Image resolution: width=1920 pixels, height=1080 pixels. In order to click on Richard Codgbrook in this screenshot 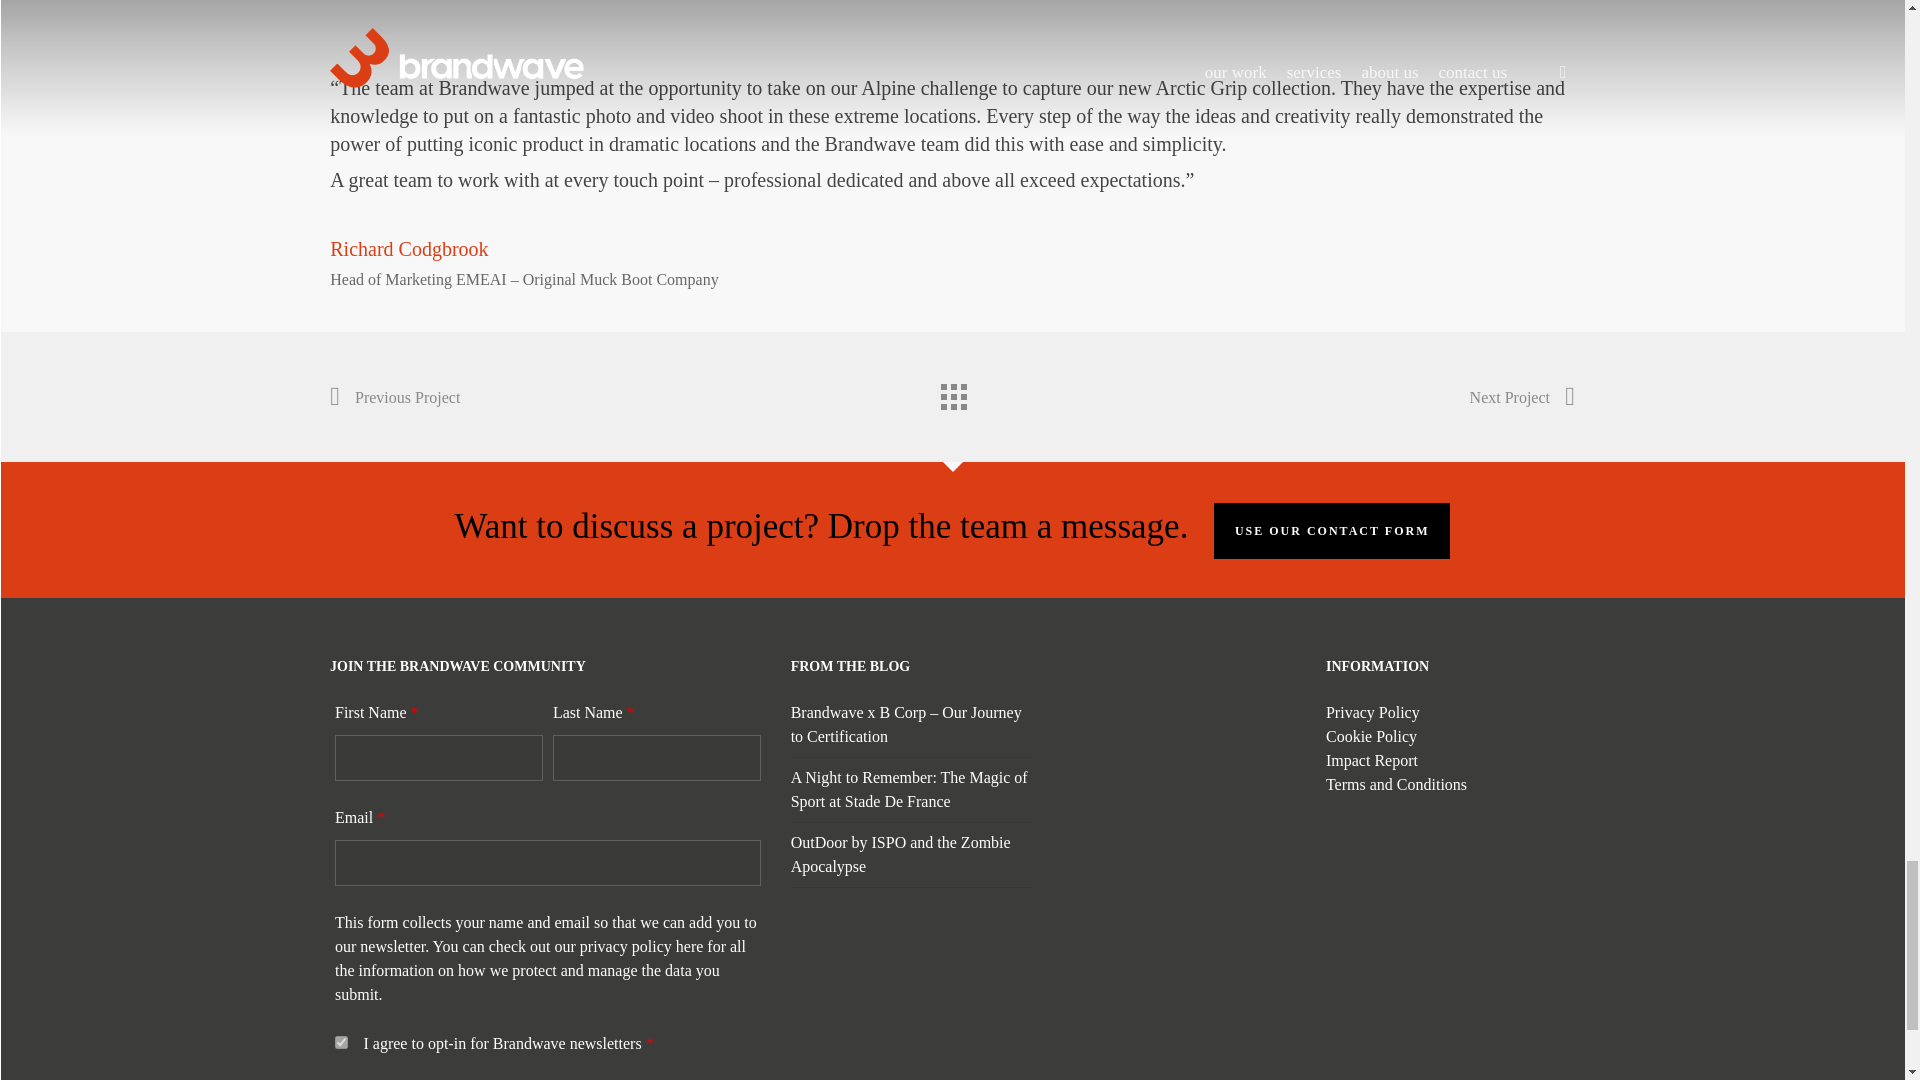, I will do `click(408, 248)`.